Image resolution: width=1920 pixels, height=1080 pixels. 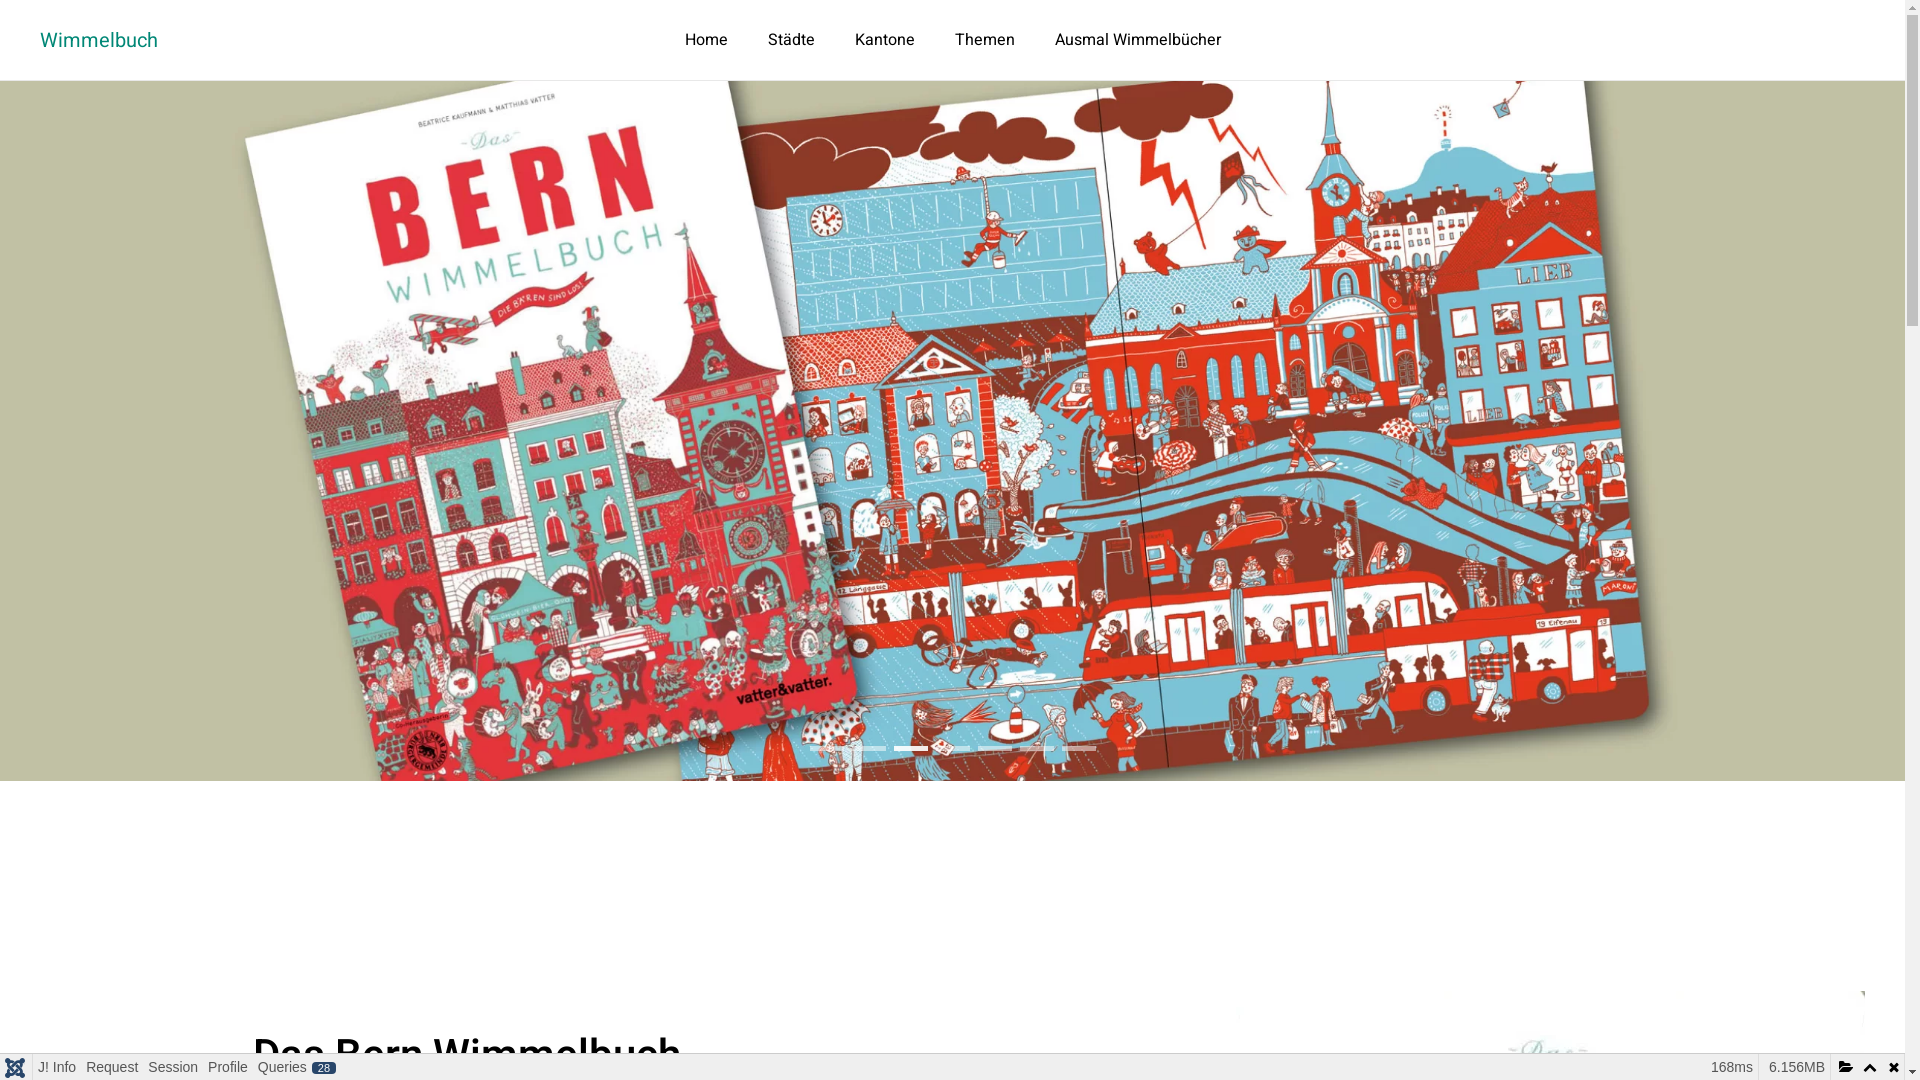 I want to click on Themen, so click(x=984, y=40).